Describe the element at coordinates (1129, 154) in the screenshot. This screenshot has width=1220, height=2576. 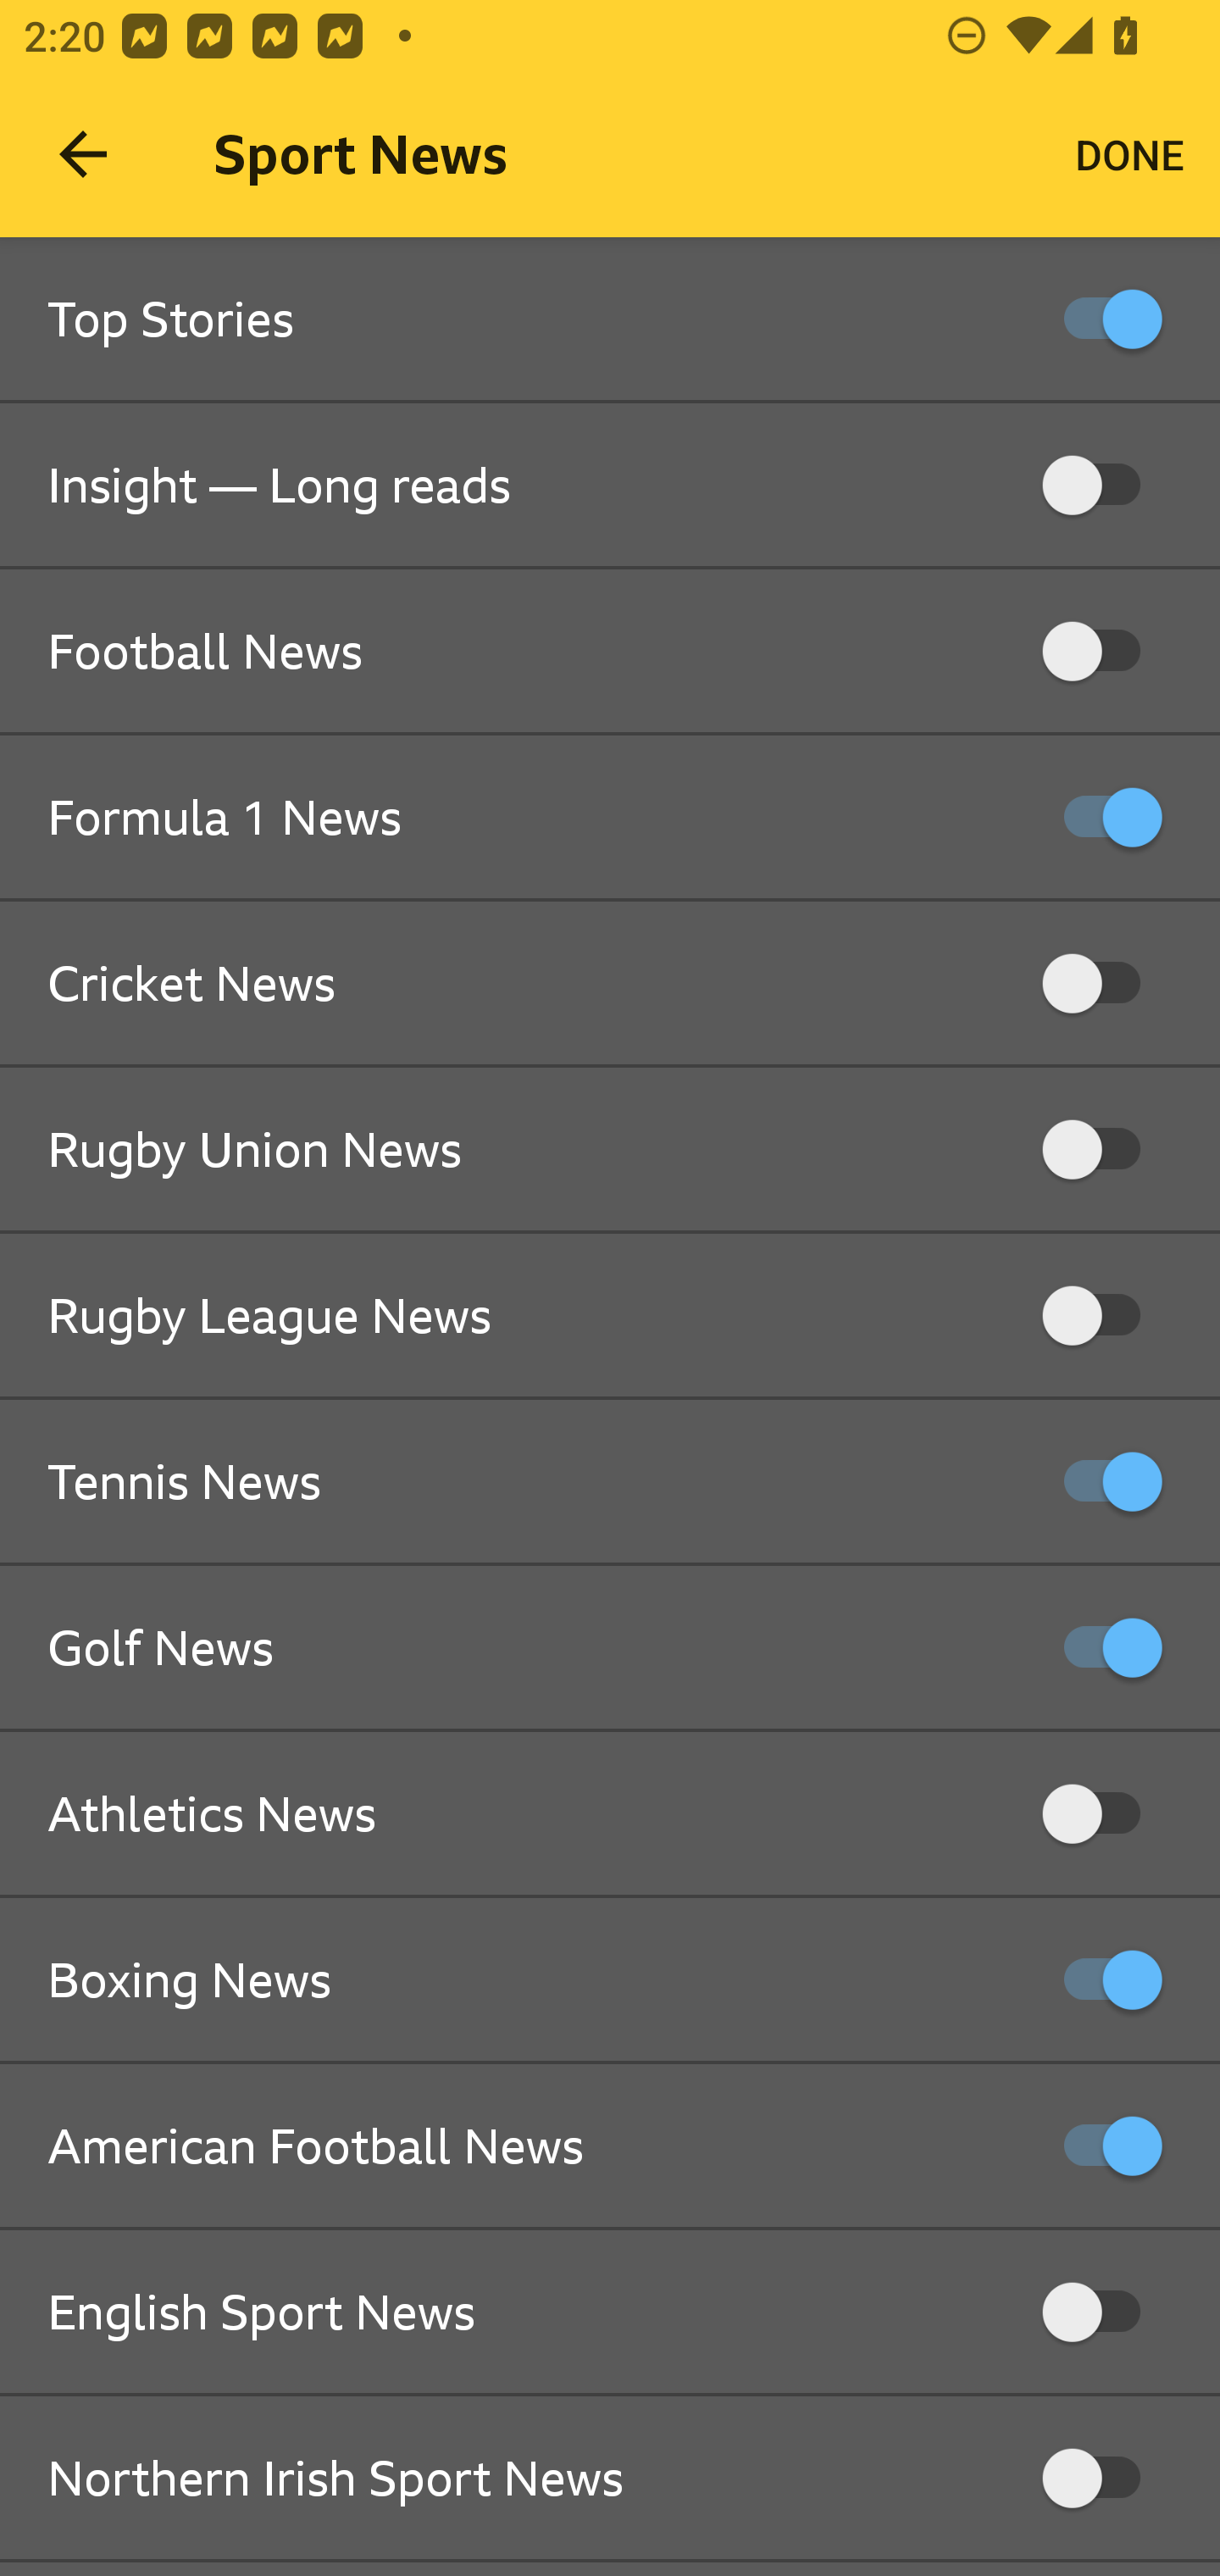
I see `DONE` at that location.